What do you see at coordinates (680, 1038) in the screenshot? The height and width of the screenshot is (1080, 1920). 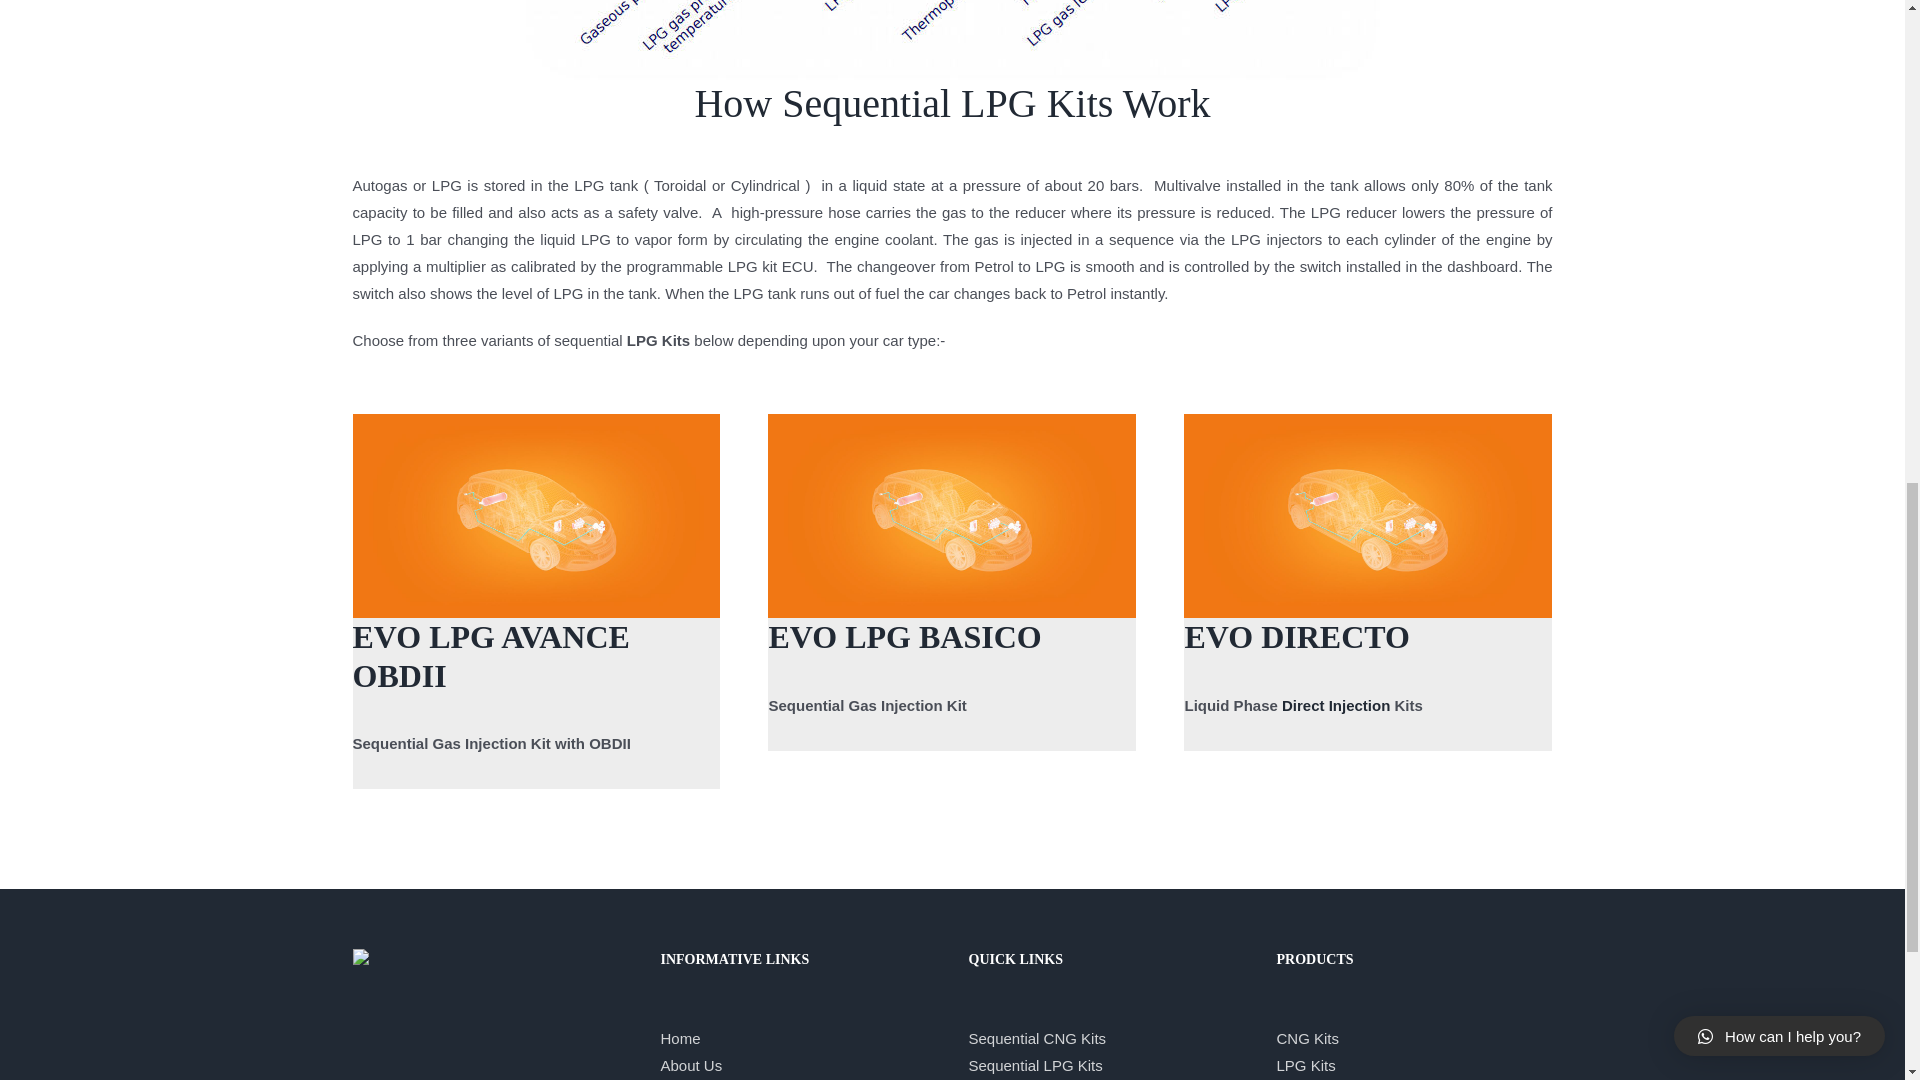 I see `Home` at bounding box center [680, 1038].